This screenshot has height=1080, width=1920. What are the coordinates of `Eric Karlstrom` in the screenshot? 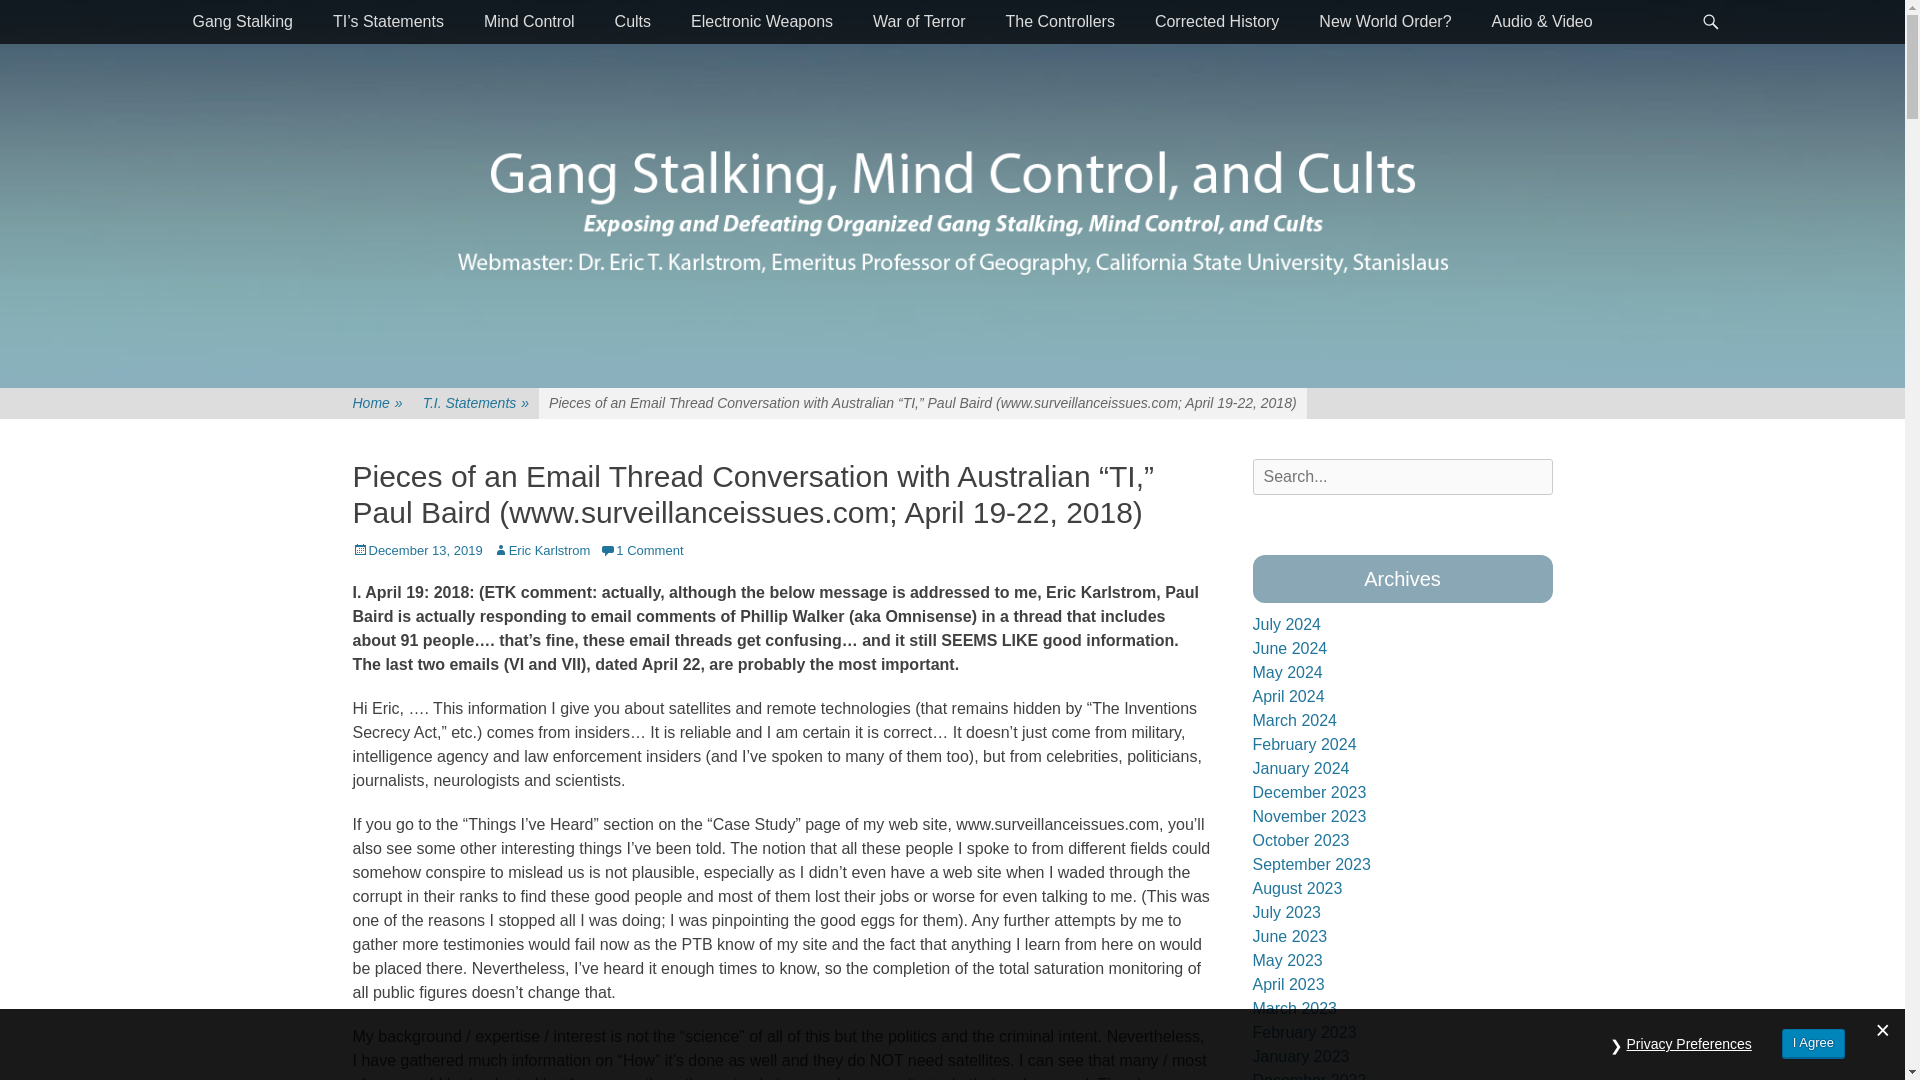 It's located at (542, 550).